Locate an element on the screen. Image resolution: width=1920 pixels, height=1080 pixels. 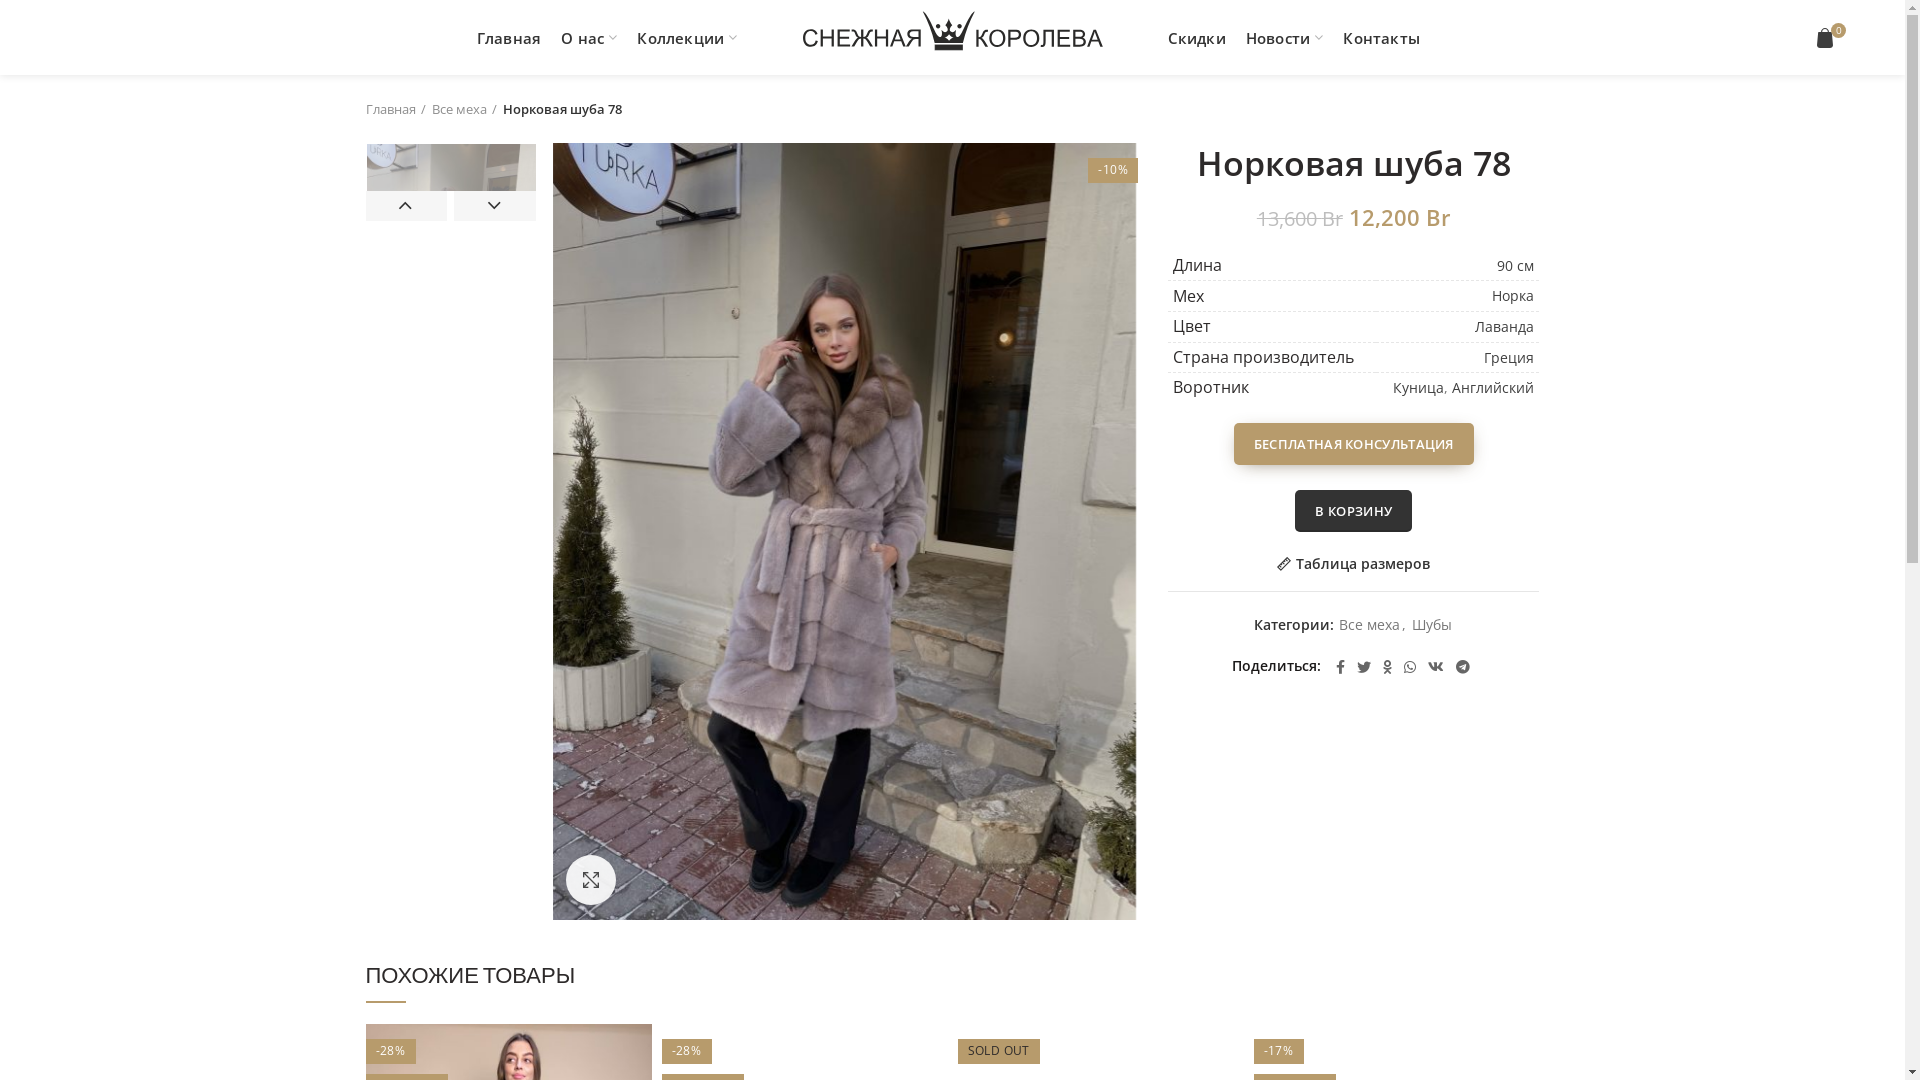
IMG_6555-min is located at coordinates (450, 271).